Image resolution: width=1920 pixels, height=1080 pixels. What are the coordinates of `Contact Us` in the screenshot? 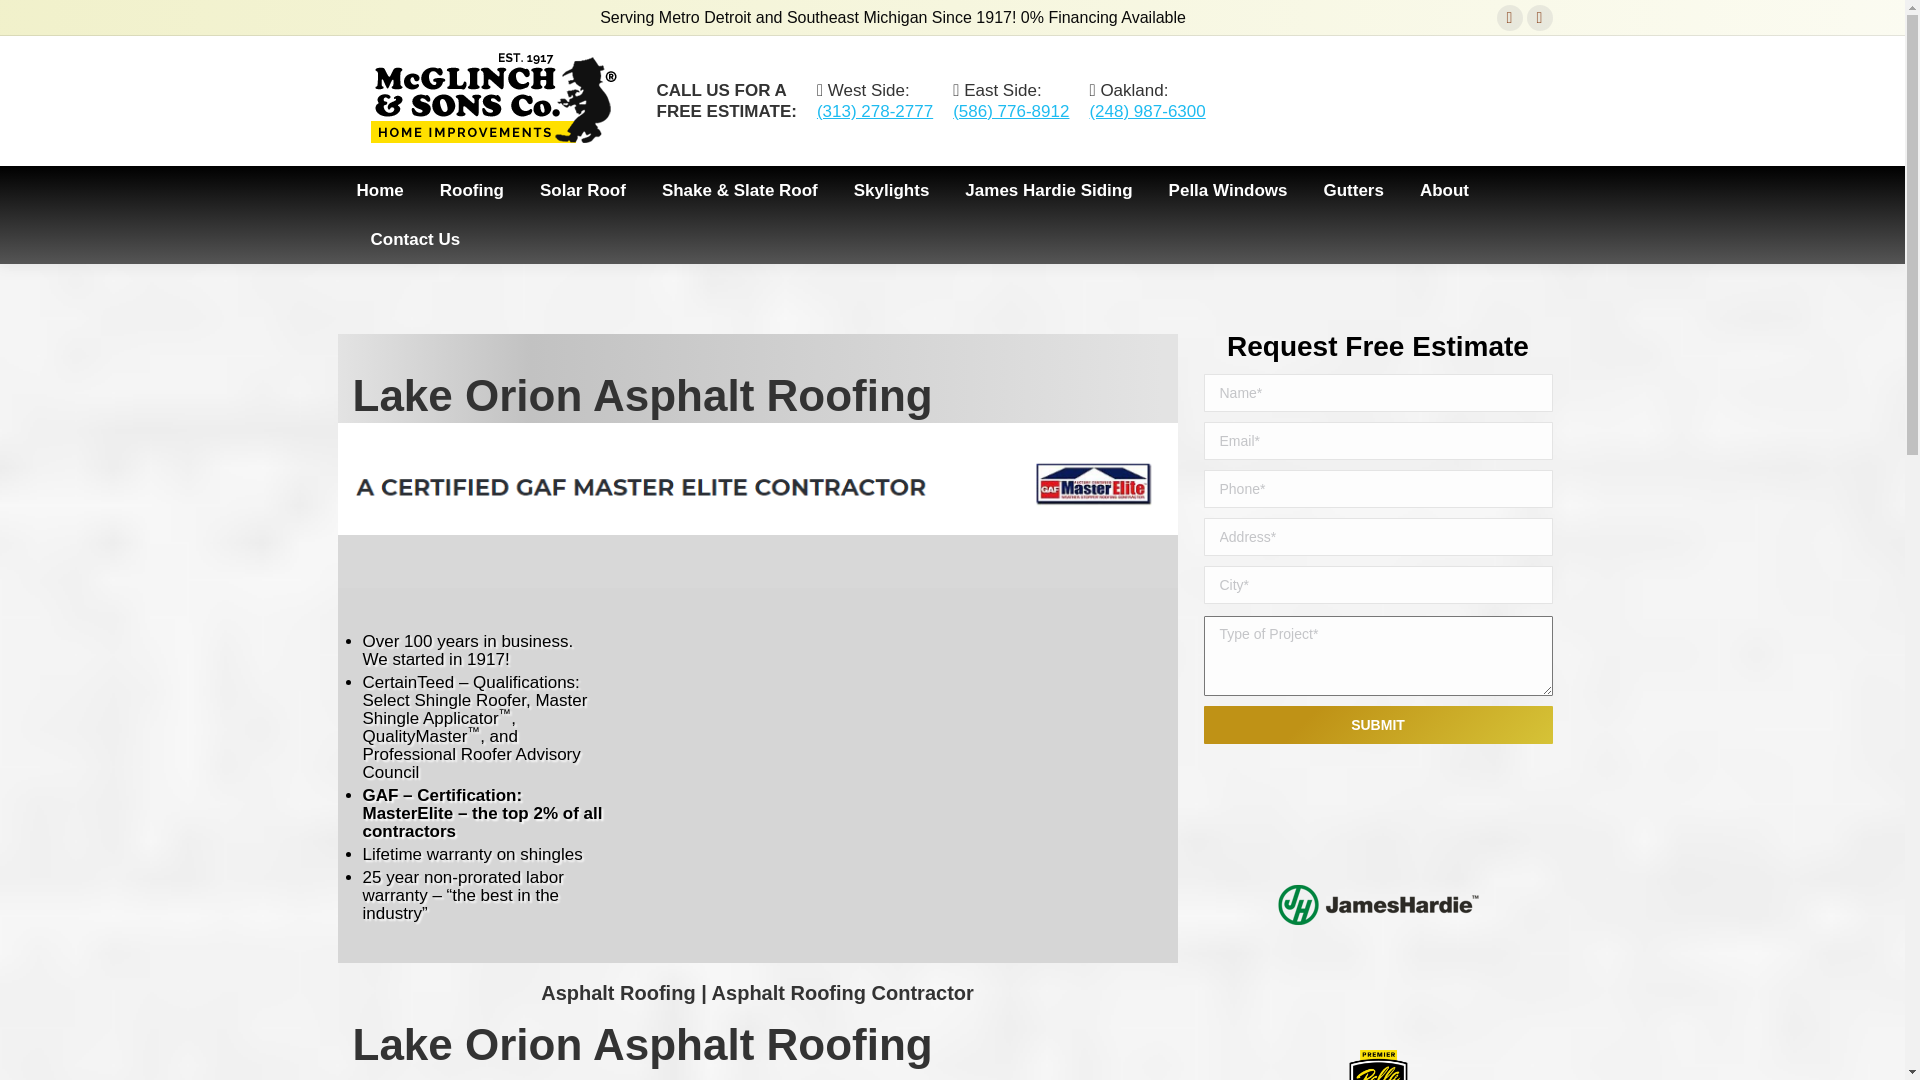 It's located at (415, 238).